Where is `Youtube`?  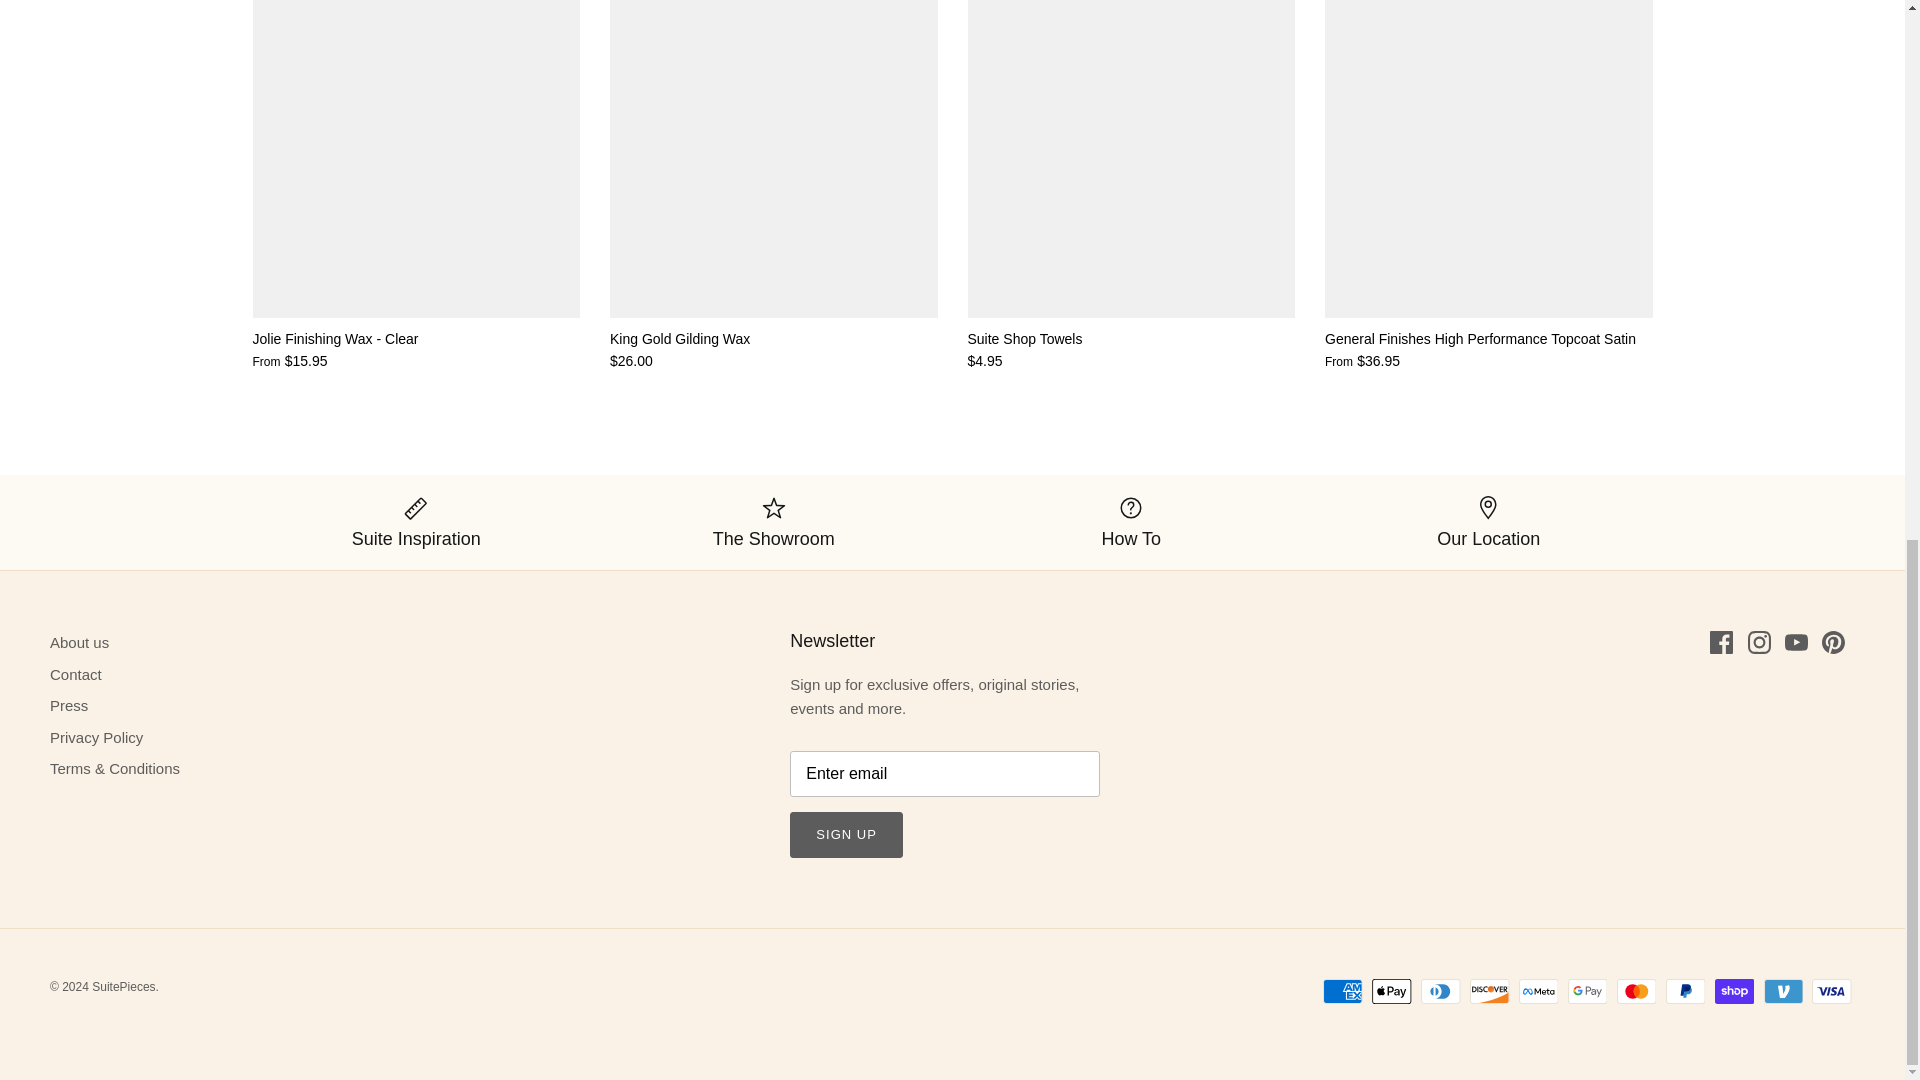 Youtube is located at coordinates (1796, 642).